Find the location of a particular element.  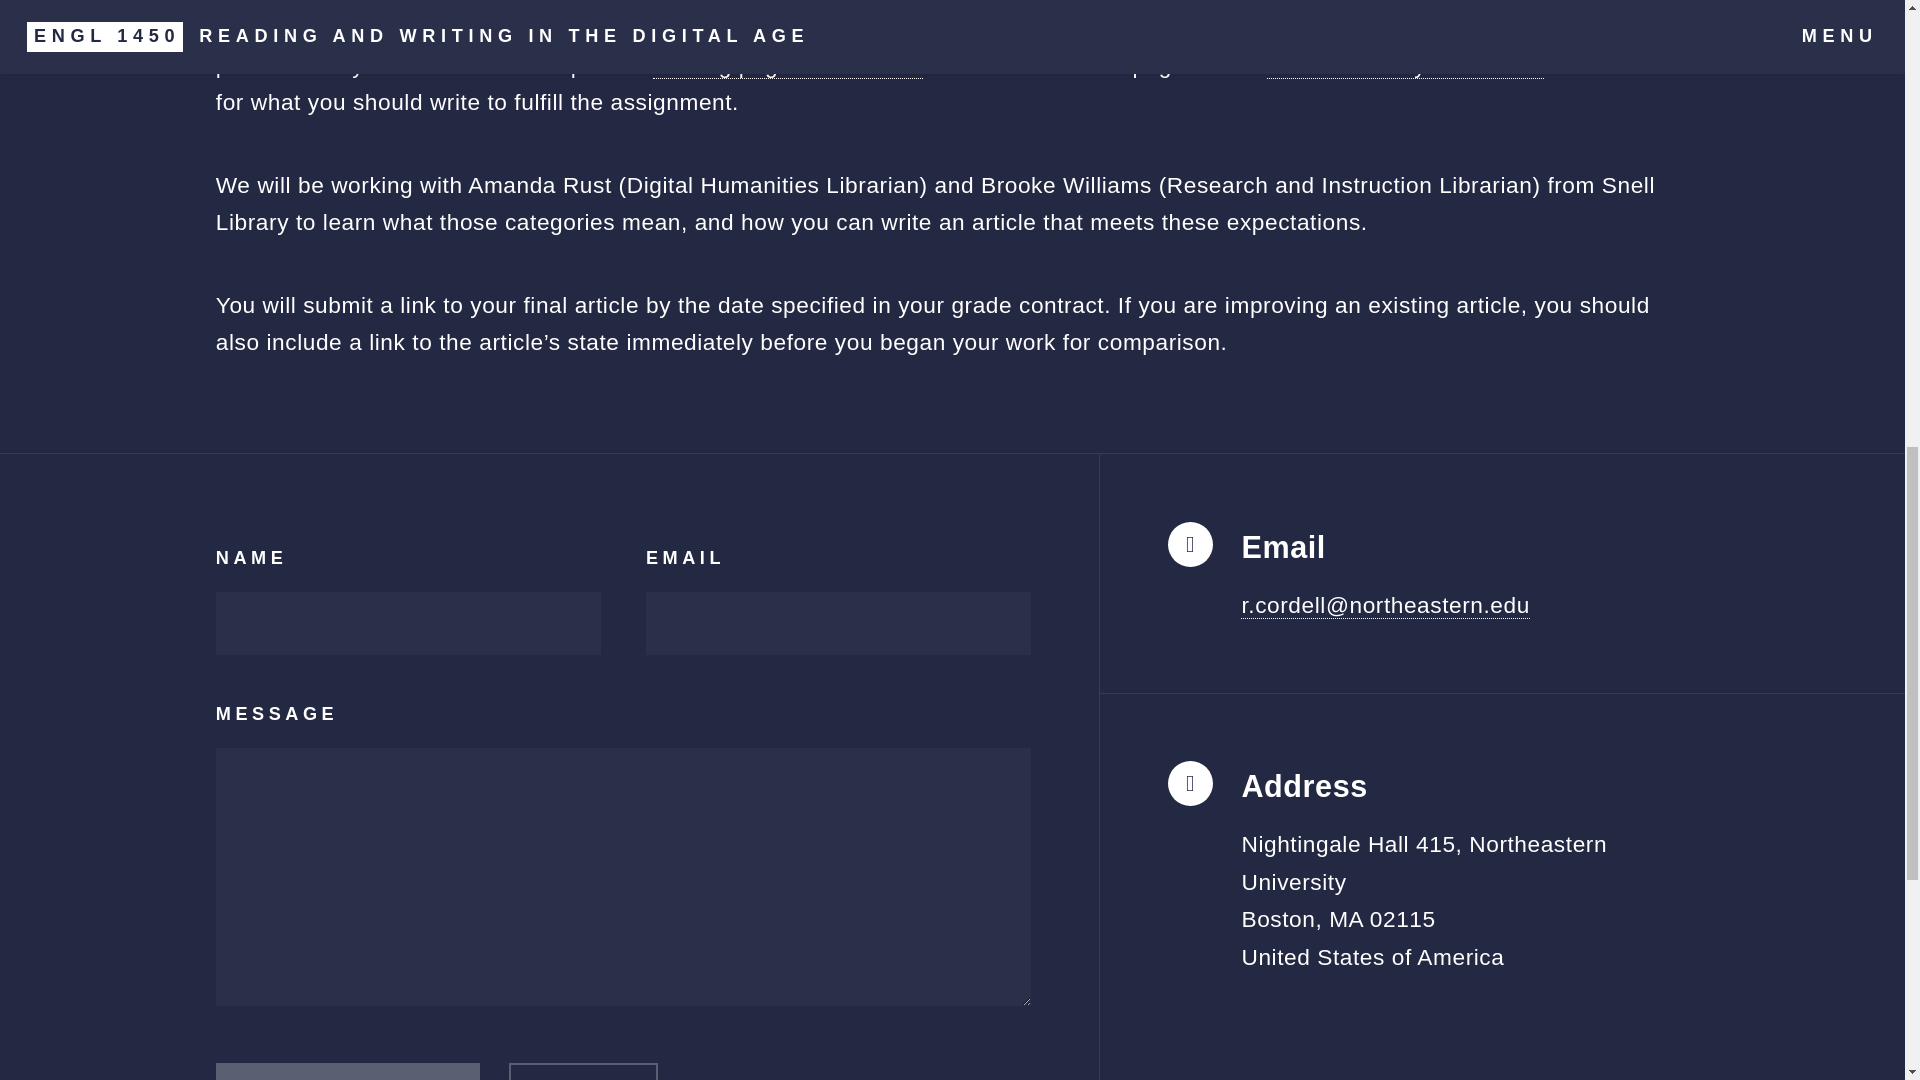

Wikipedia stub is located at coordinates (1433, 2).